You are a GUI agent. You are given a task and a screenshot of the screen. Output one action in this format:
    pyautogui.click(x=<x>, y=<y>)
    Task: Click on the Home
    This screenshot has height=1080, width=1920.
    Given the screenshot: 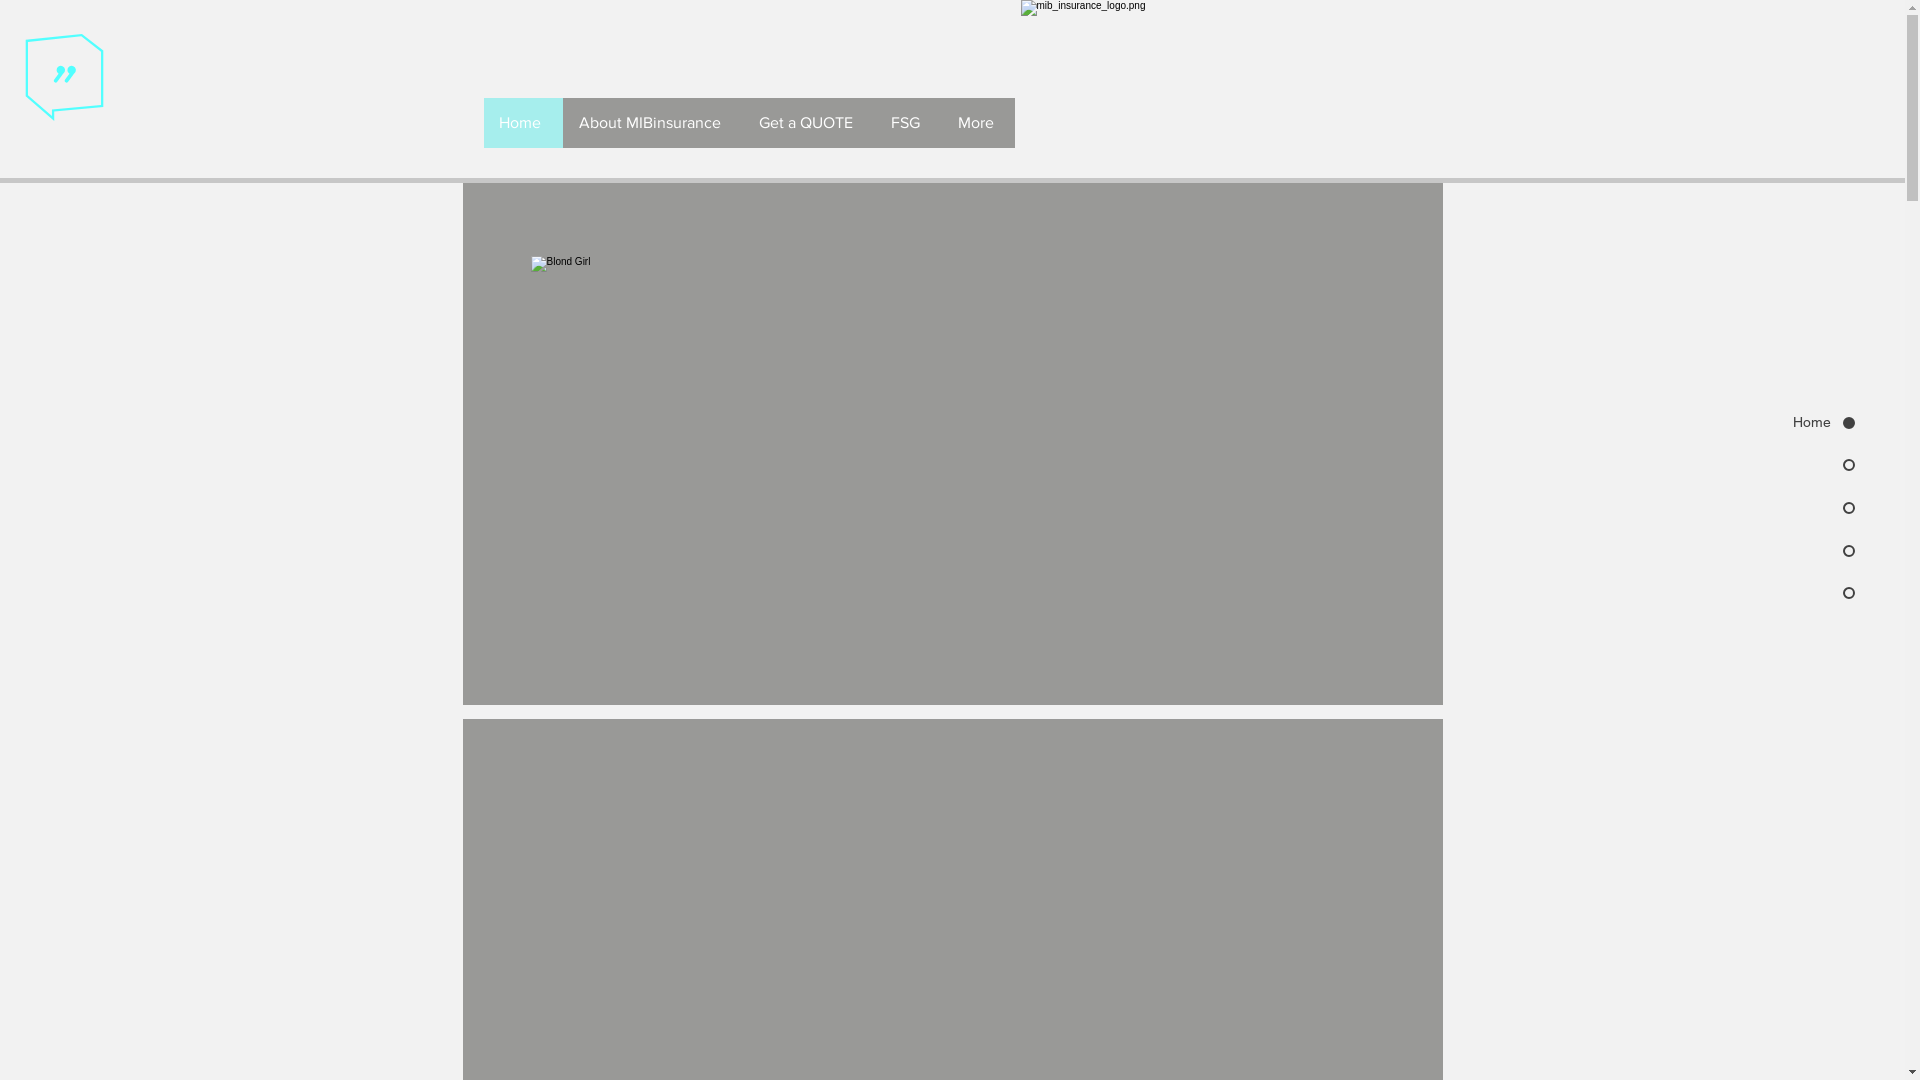 What is the action you would take?
    pyautogui.click(x=1772, y=423)
    